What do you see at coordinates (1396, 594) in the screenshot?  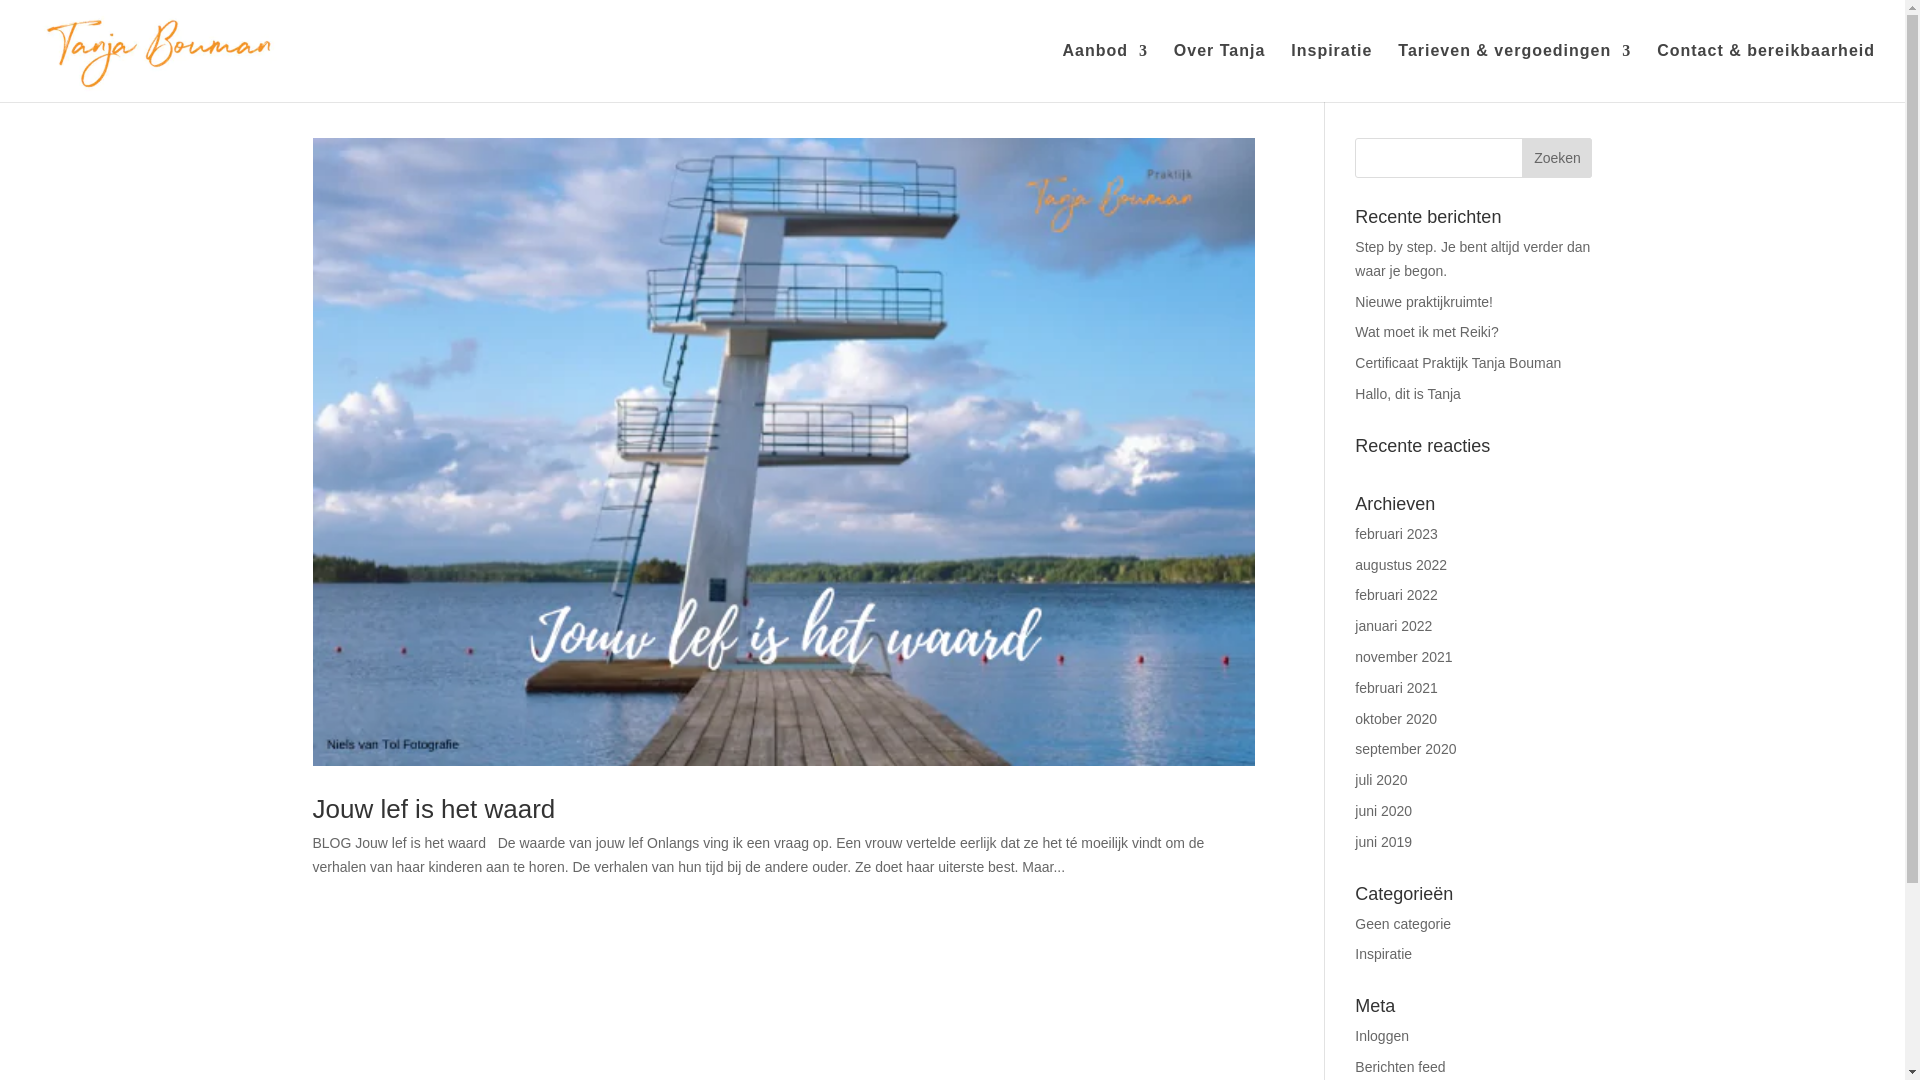 I see `februari 2022` at bounding box center [1396, 594].